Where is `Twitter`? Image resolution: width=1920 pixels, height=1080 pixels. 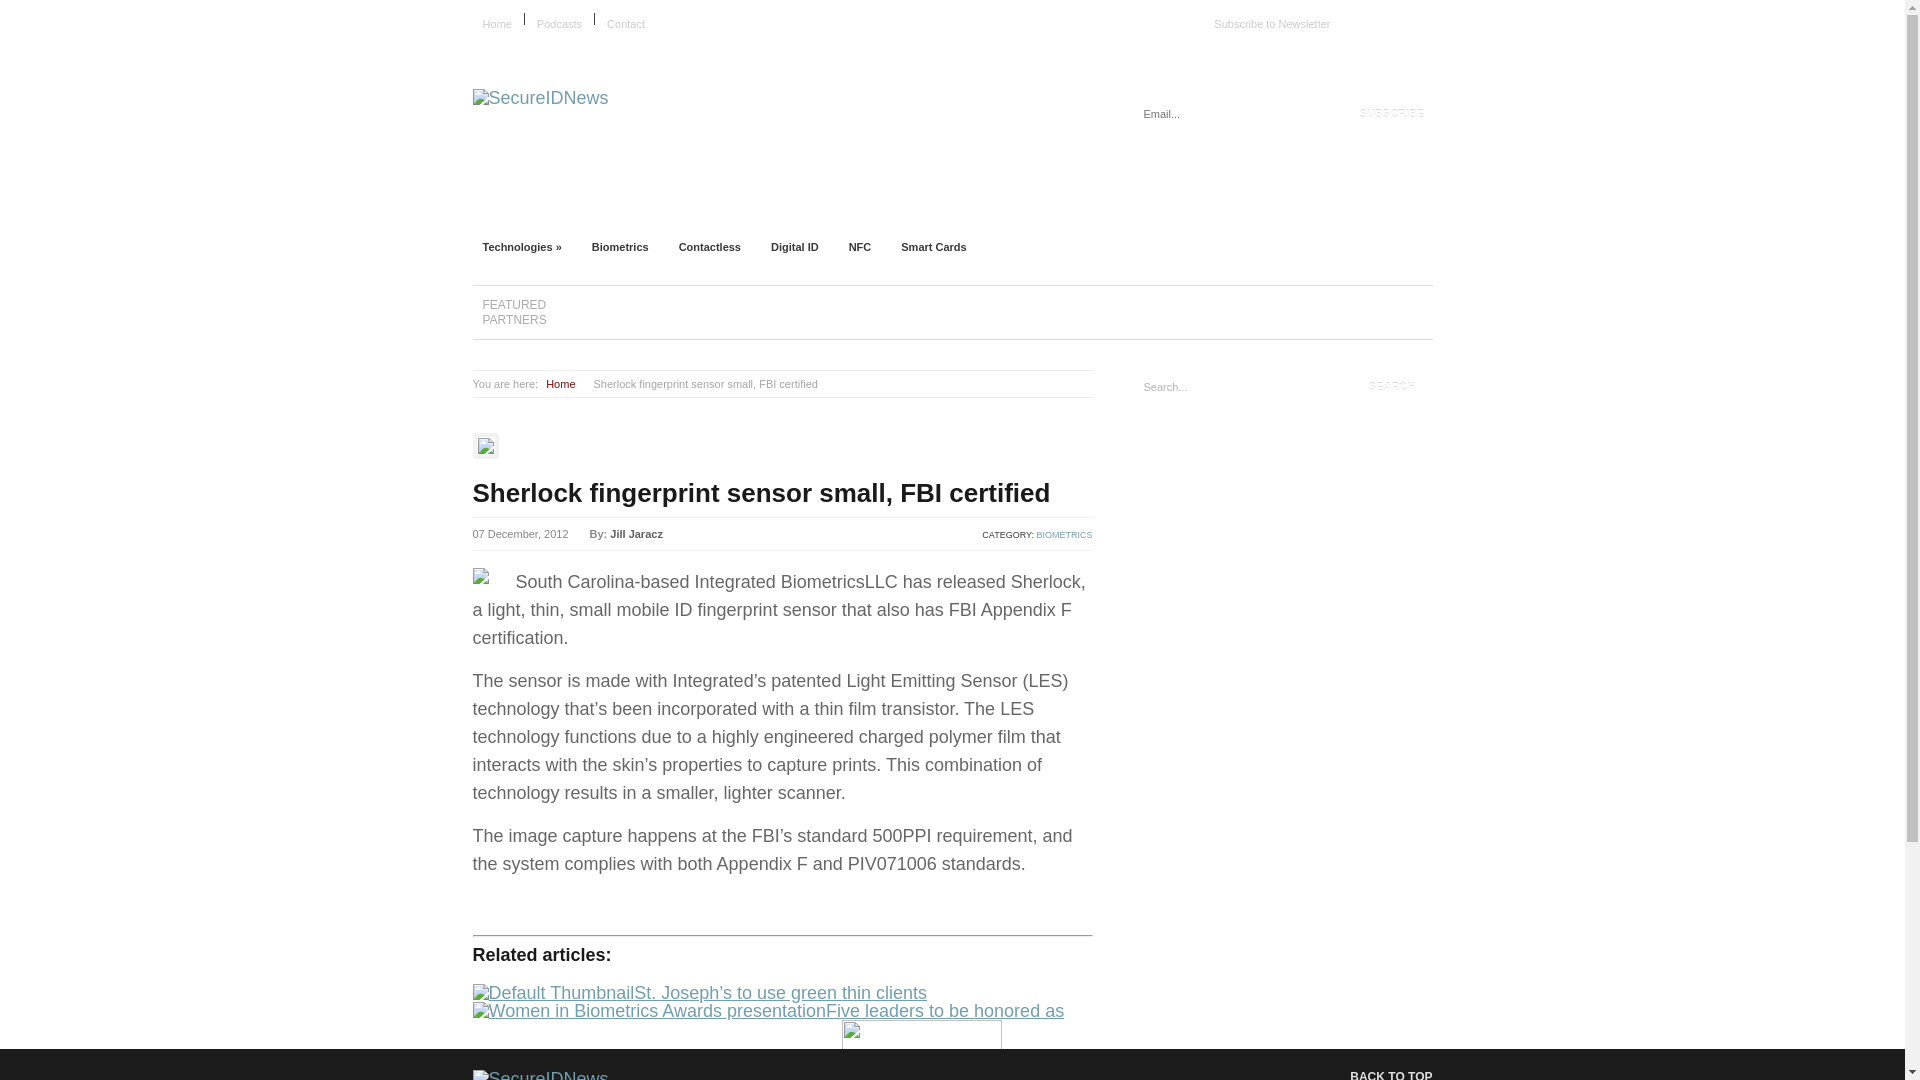 Twitter is located at coordinates (1401, 17).